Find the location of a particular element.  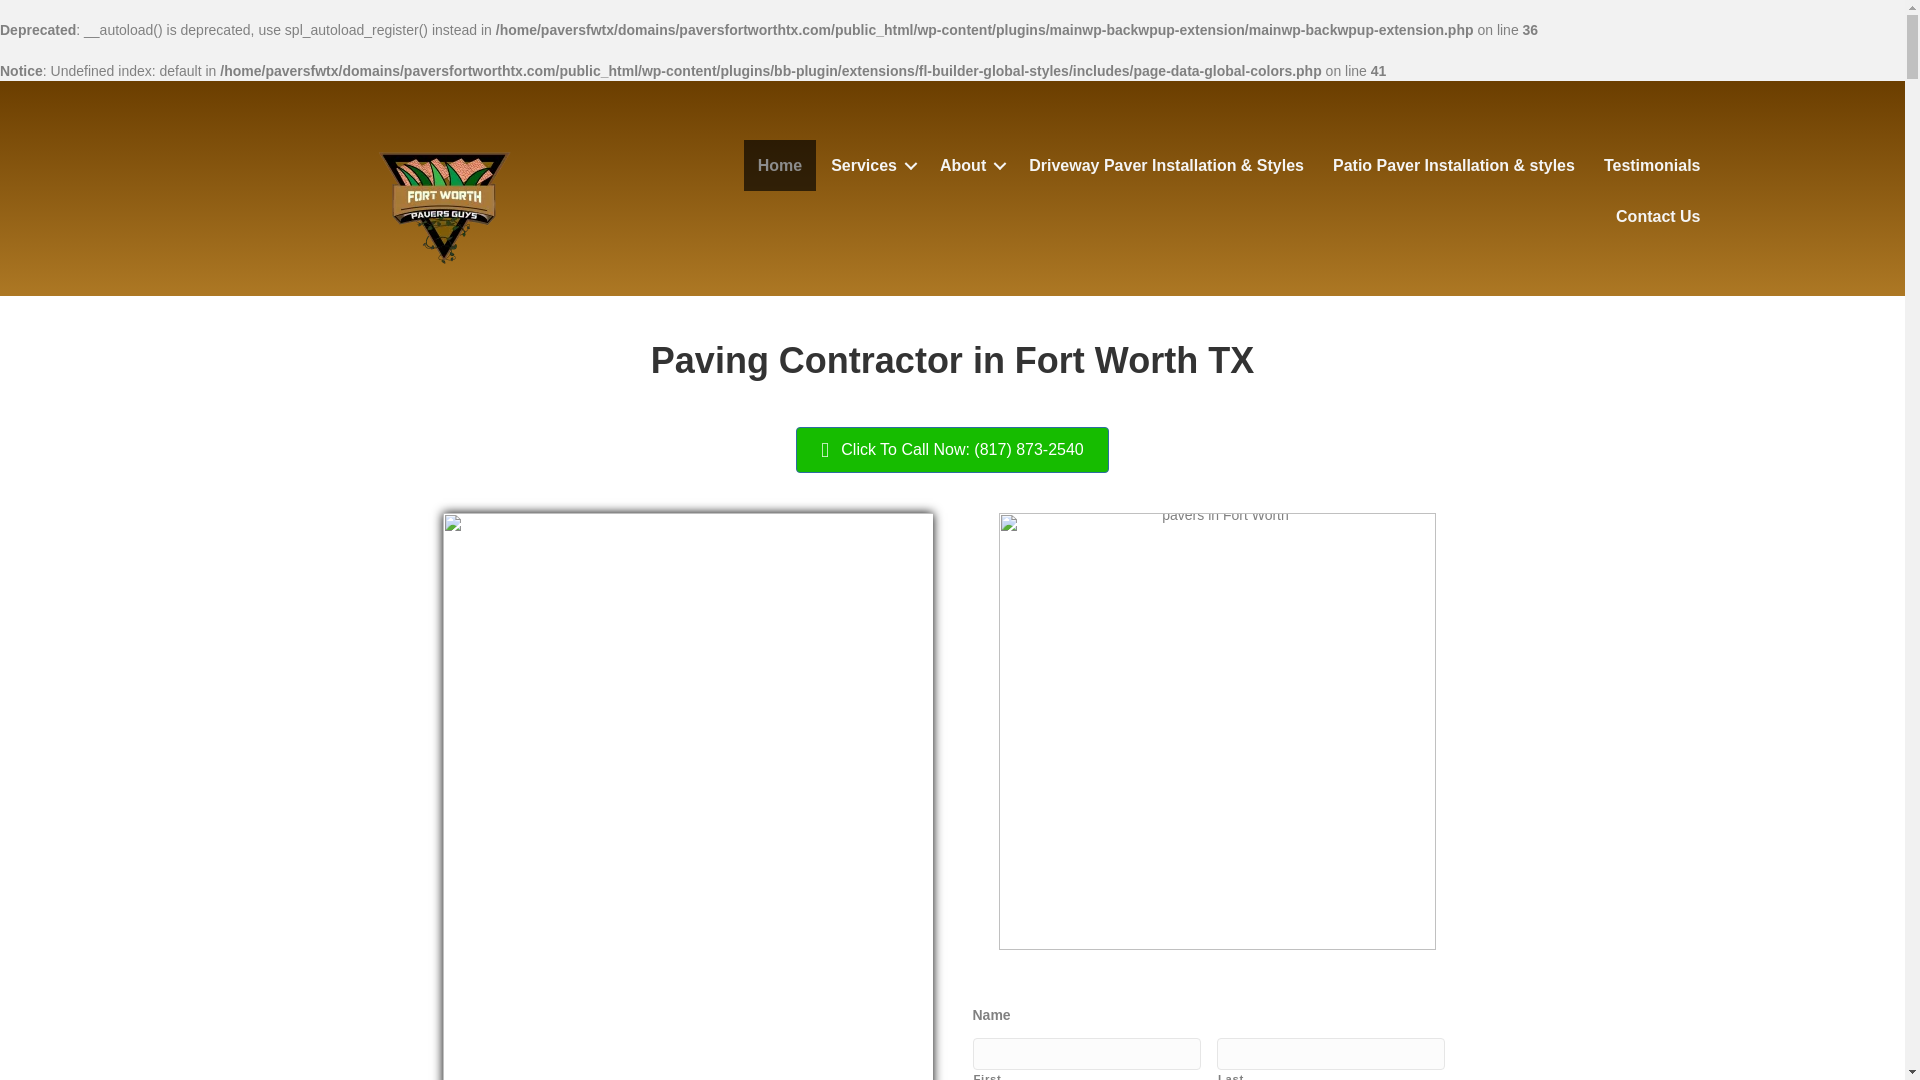

Home is located at coordinates (780, 166).